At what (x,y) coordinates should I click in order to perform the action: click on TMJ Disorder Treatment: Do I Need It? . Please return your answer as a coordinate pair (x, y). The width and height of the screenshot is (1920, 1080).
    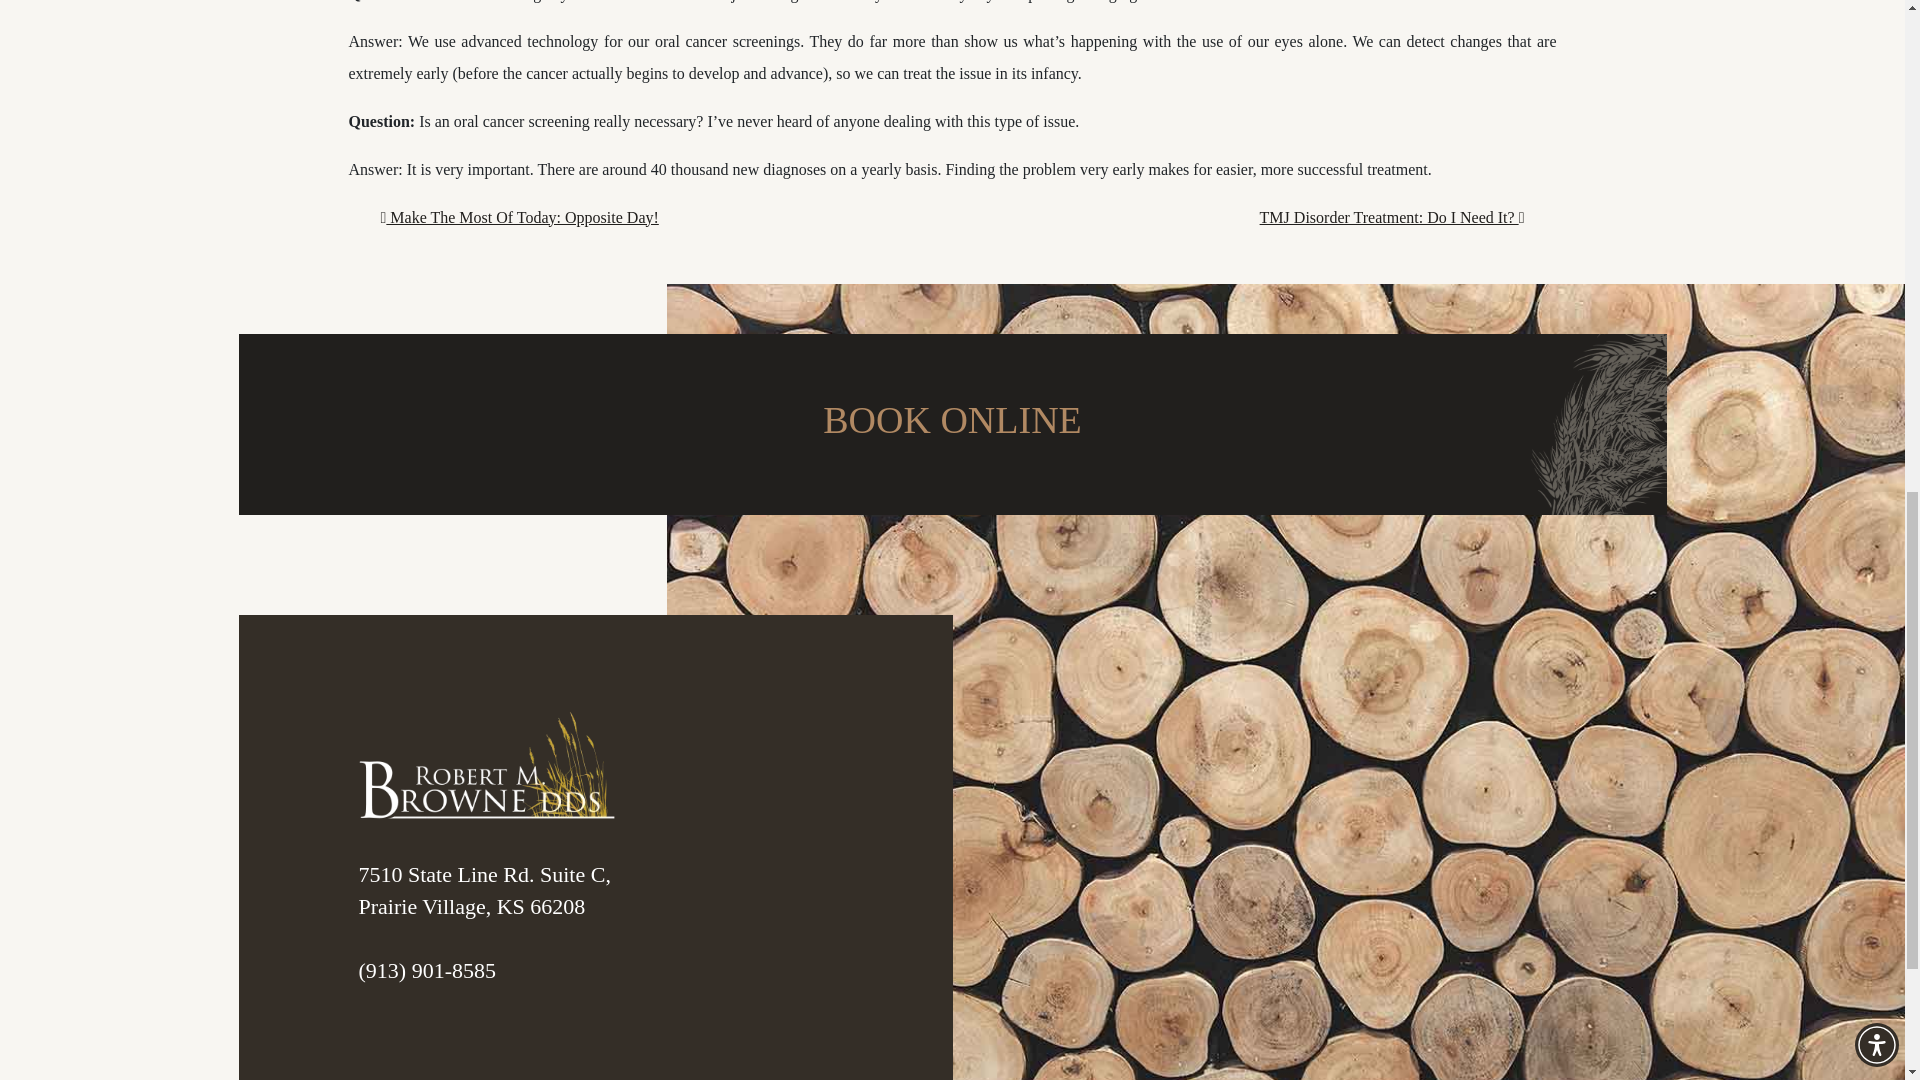
    Looking at the image, I should click on (1392, 217).